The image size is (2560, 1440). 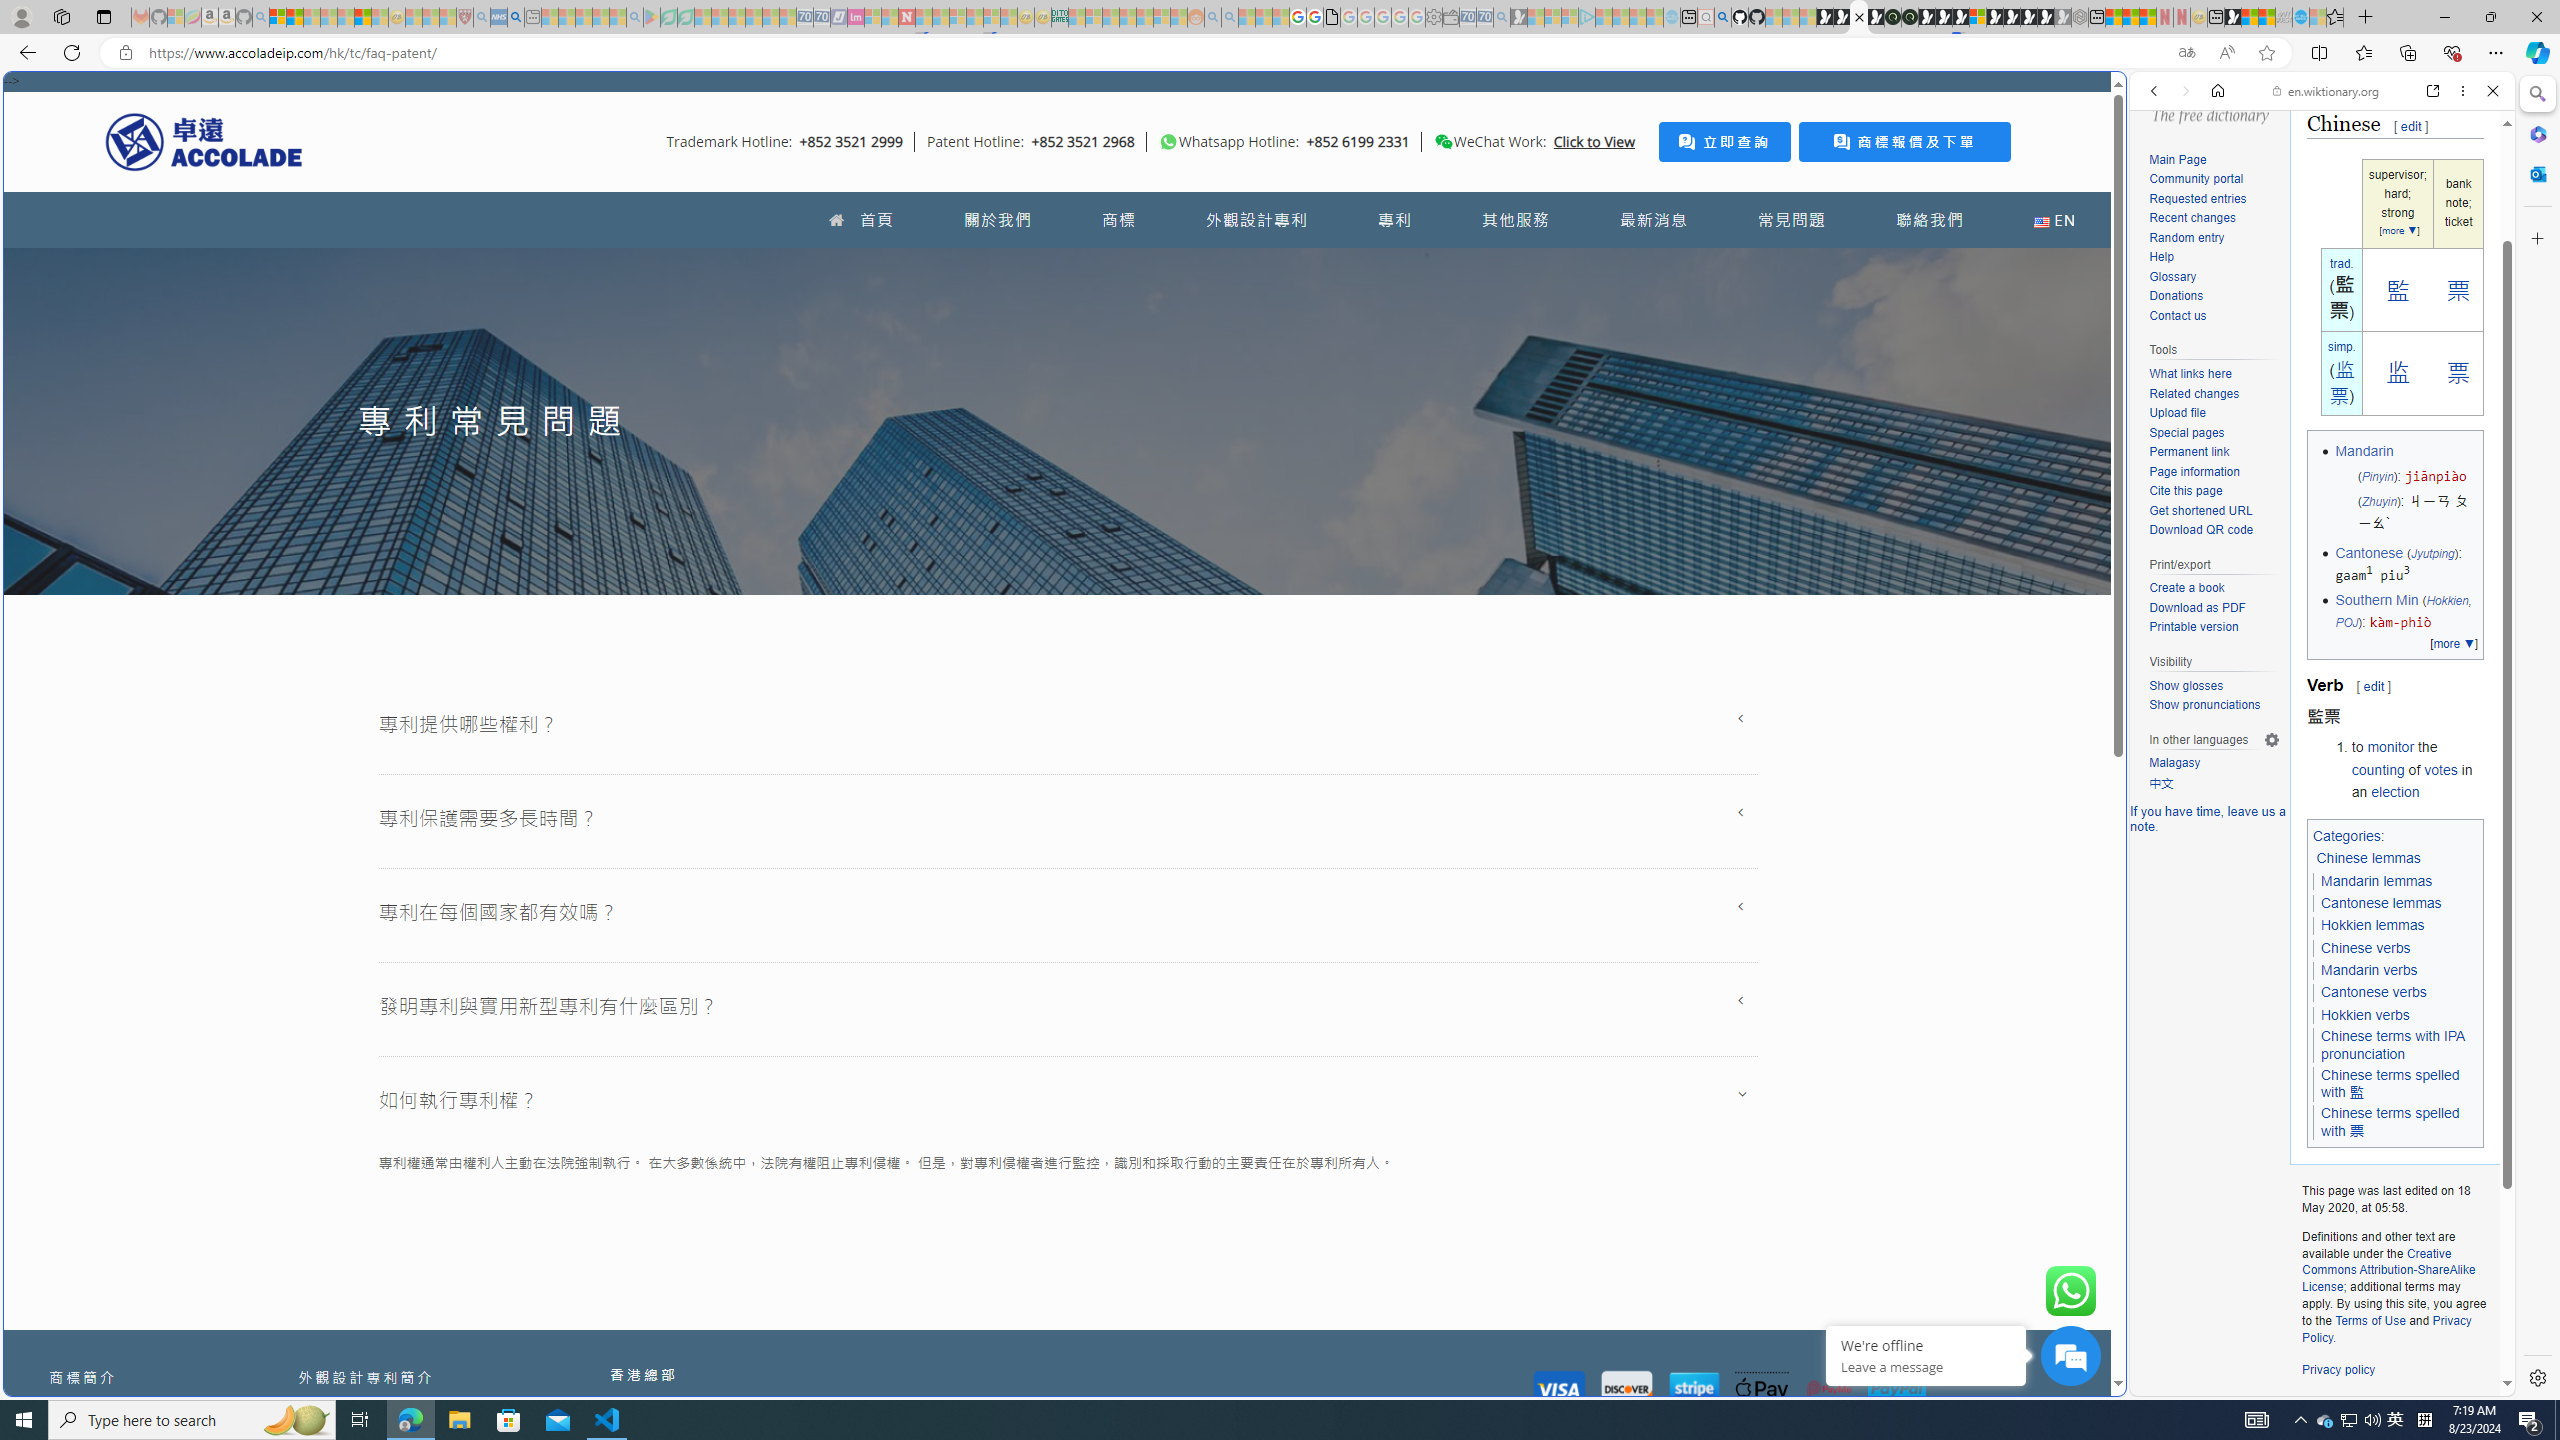 I want to click on Utah sues federal government - Search - Sleeping, so click(x=1230, y=17).